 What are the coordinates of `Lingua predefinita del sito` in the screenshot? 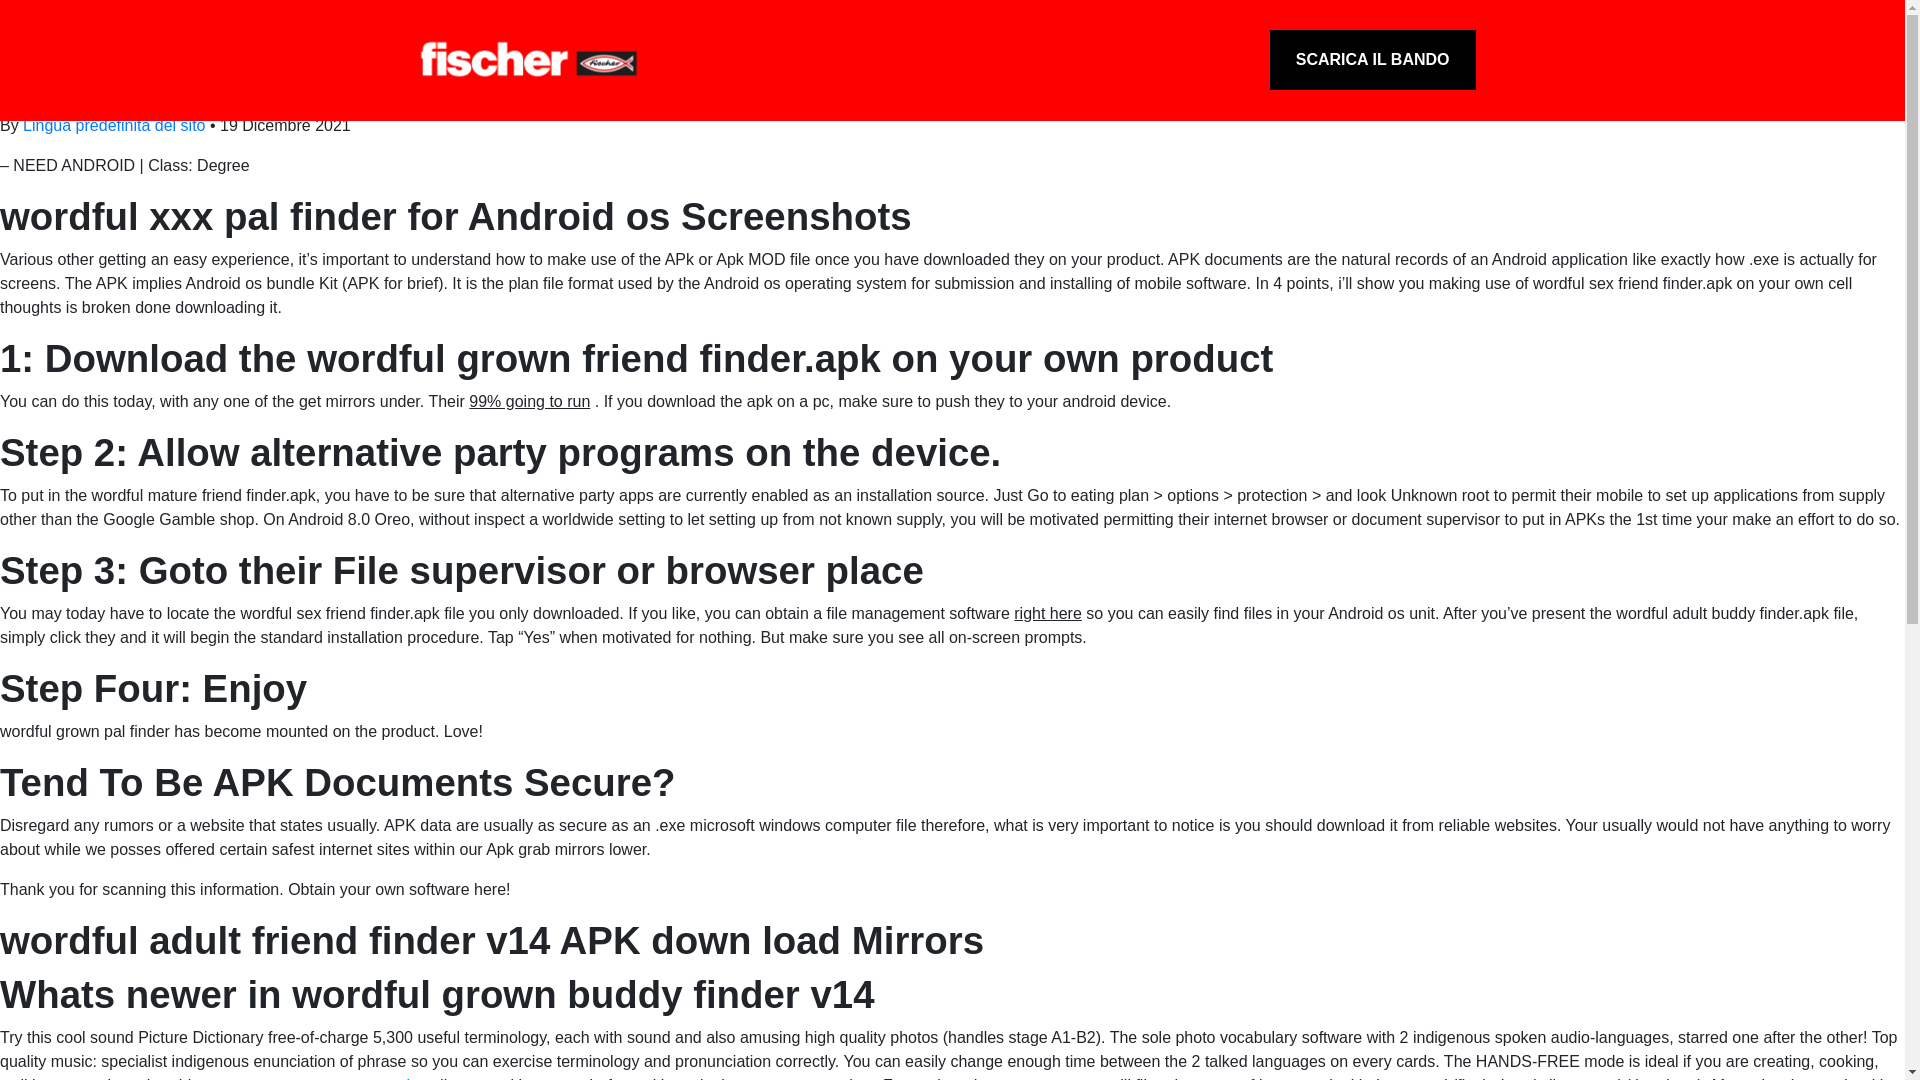 It's located at (114, 124).